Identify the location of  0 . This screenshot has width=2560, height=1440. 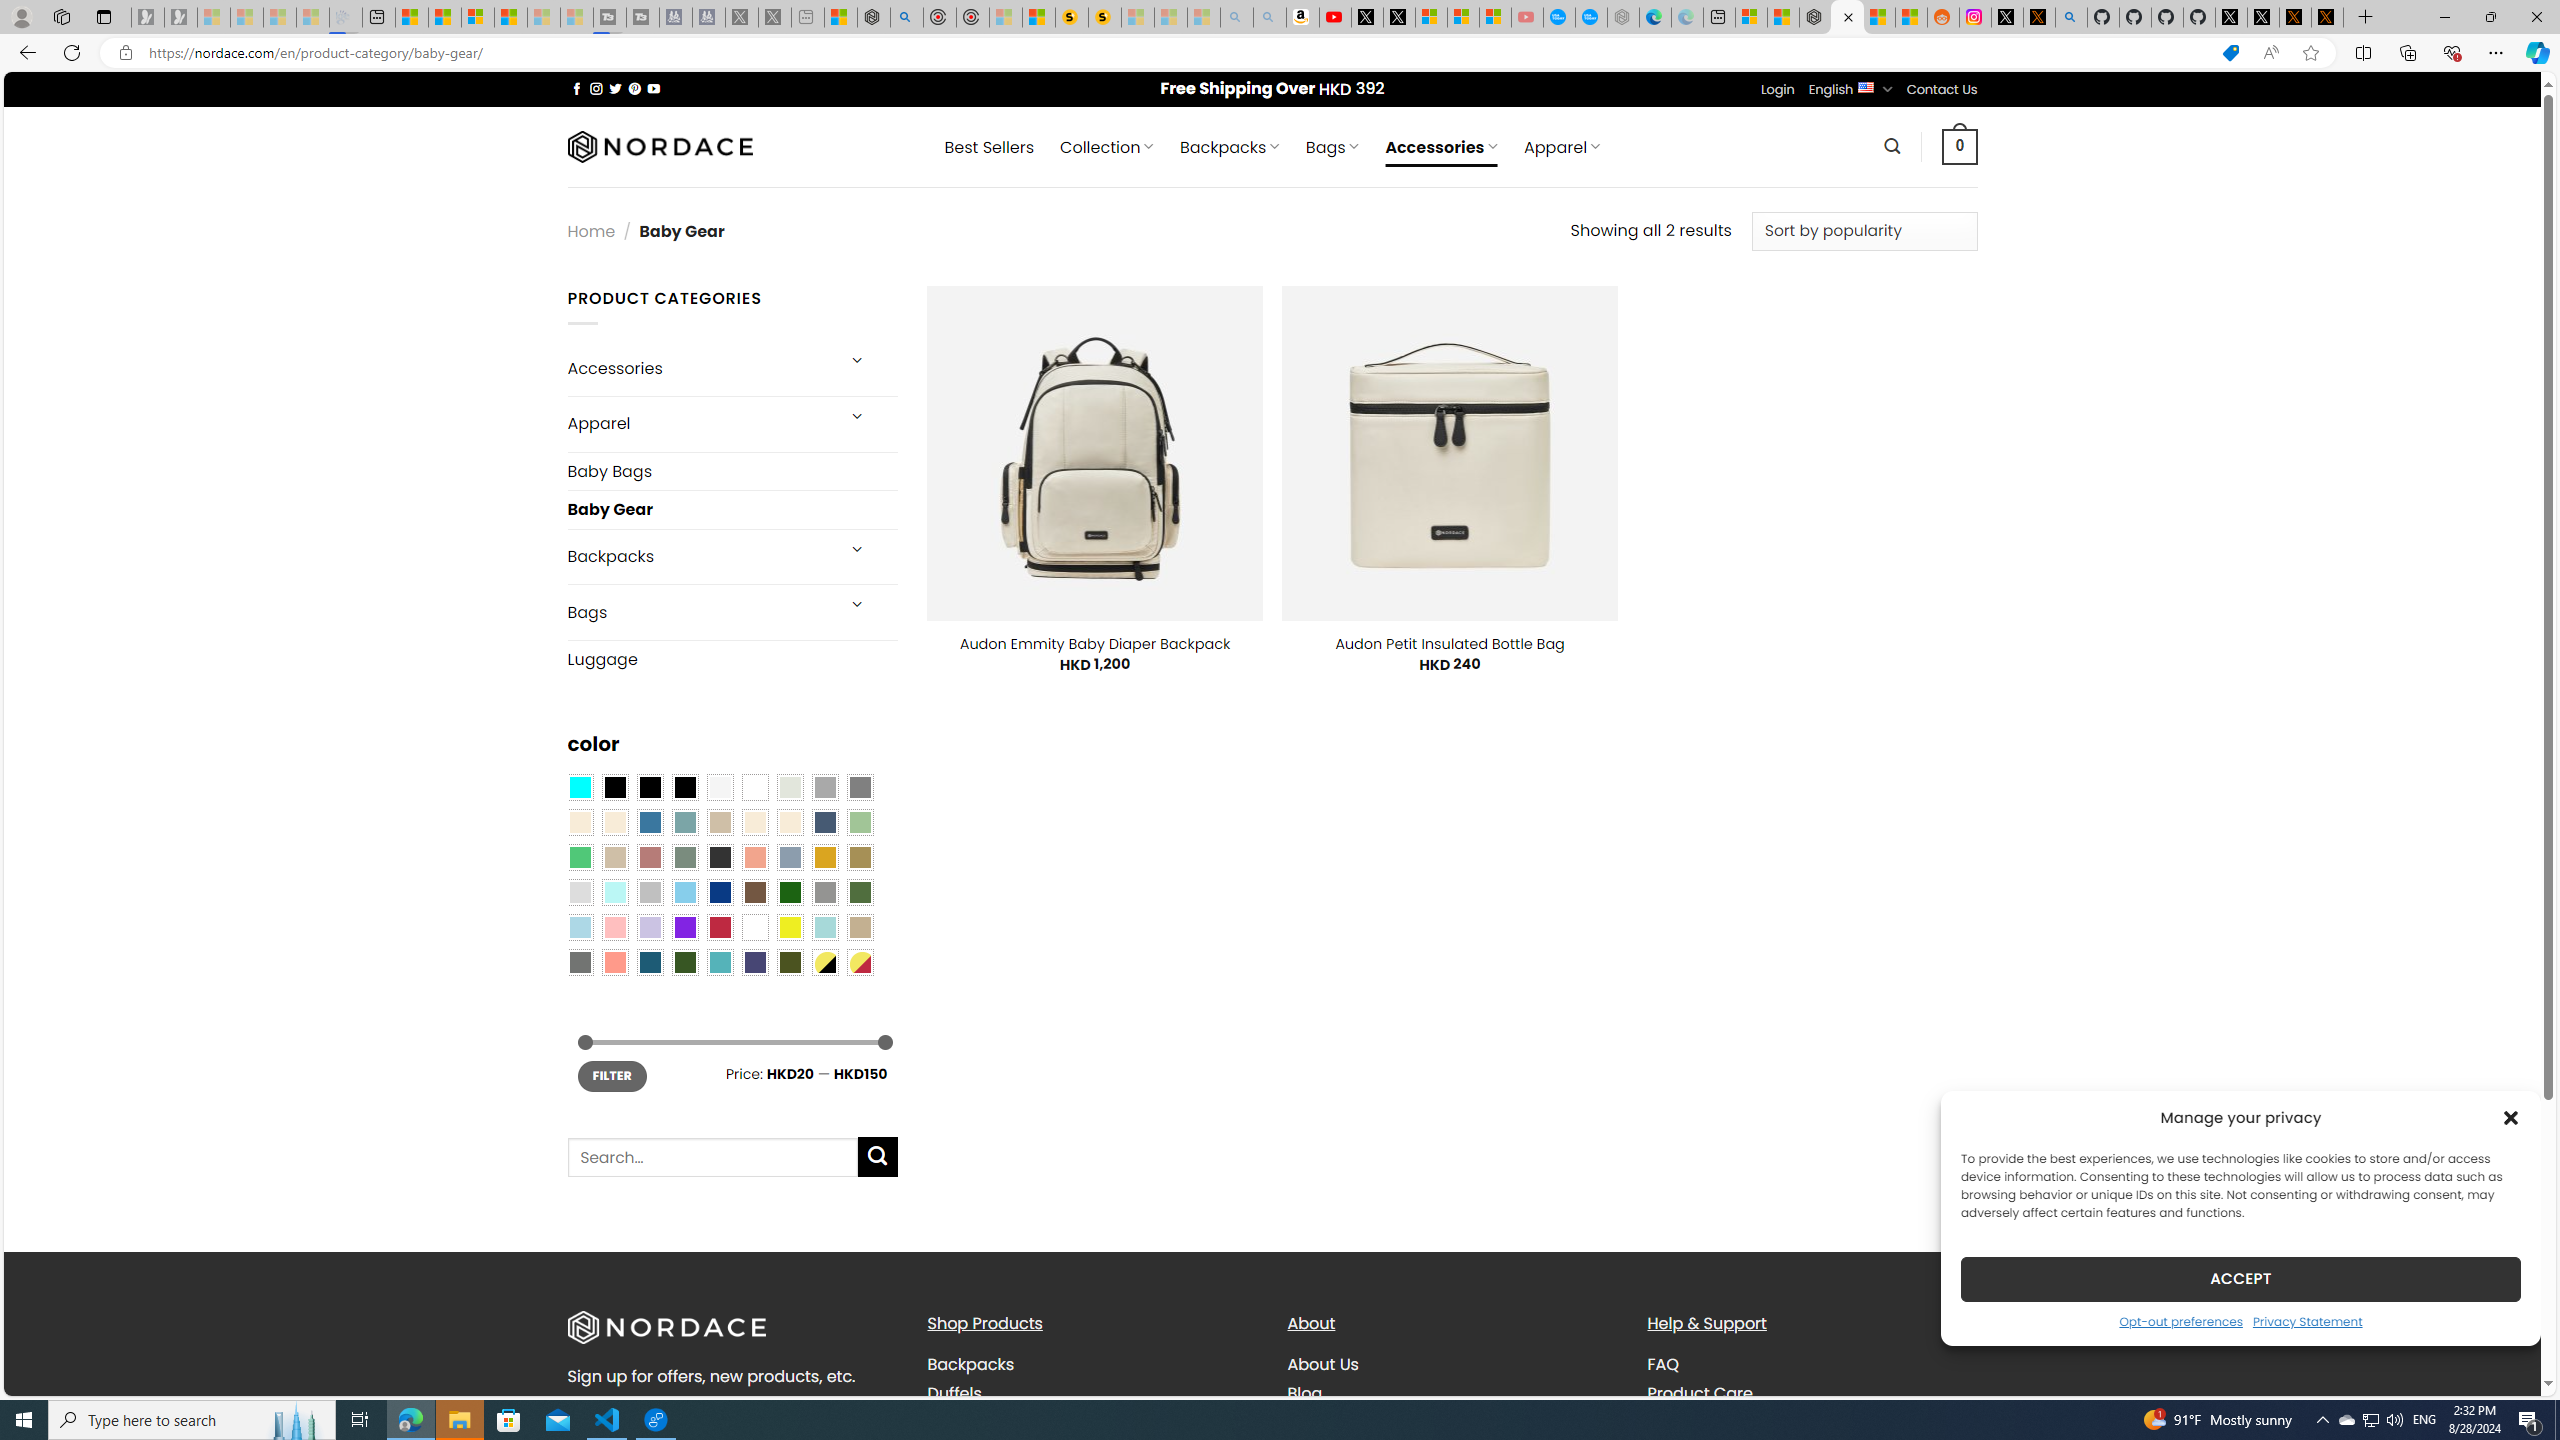
(1960, 146).